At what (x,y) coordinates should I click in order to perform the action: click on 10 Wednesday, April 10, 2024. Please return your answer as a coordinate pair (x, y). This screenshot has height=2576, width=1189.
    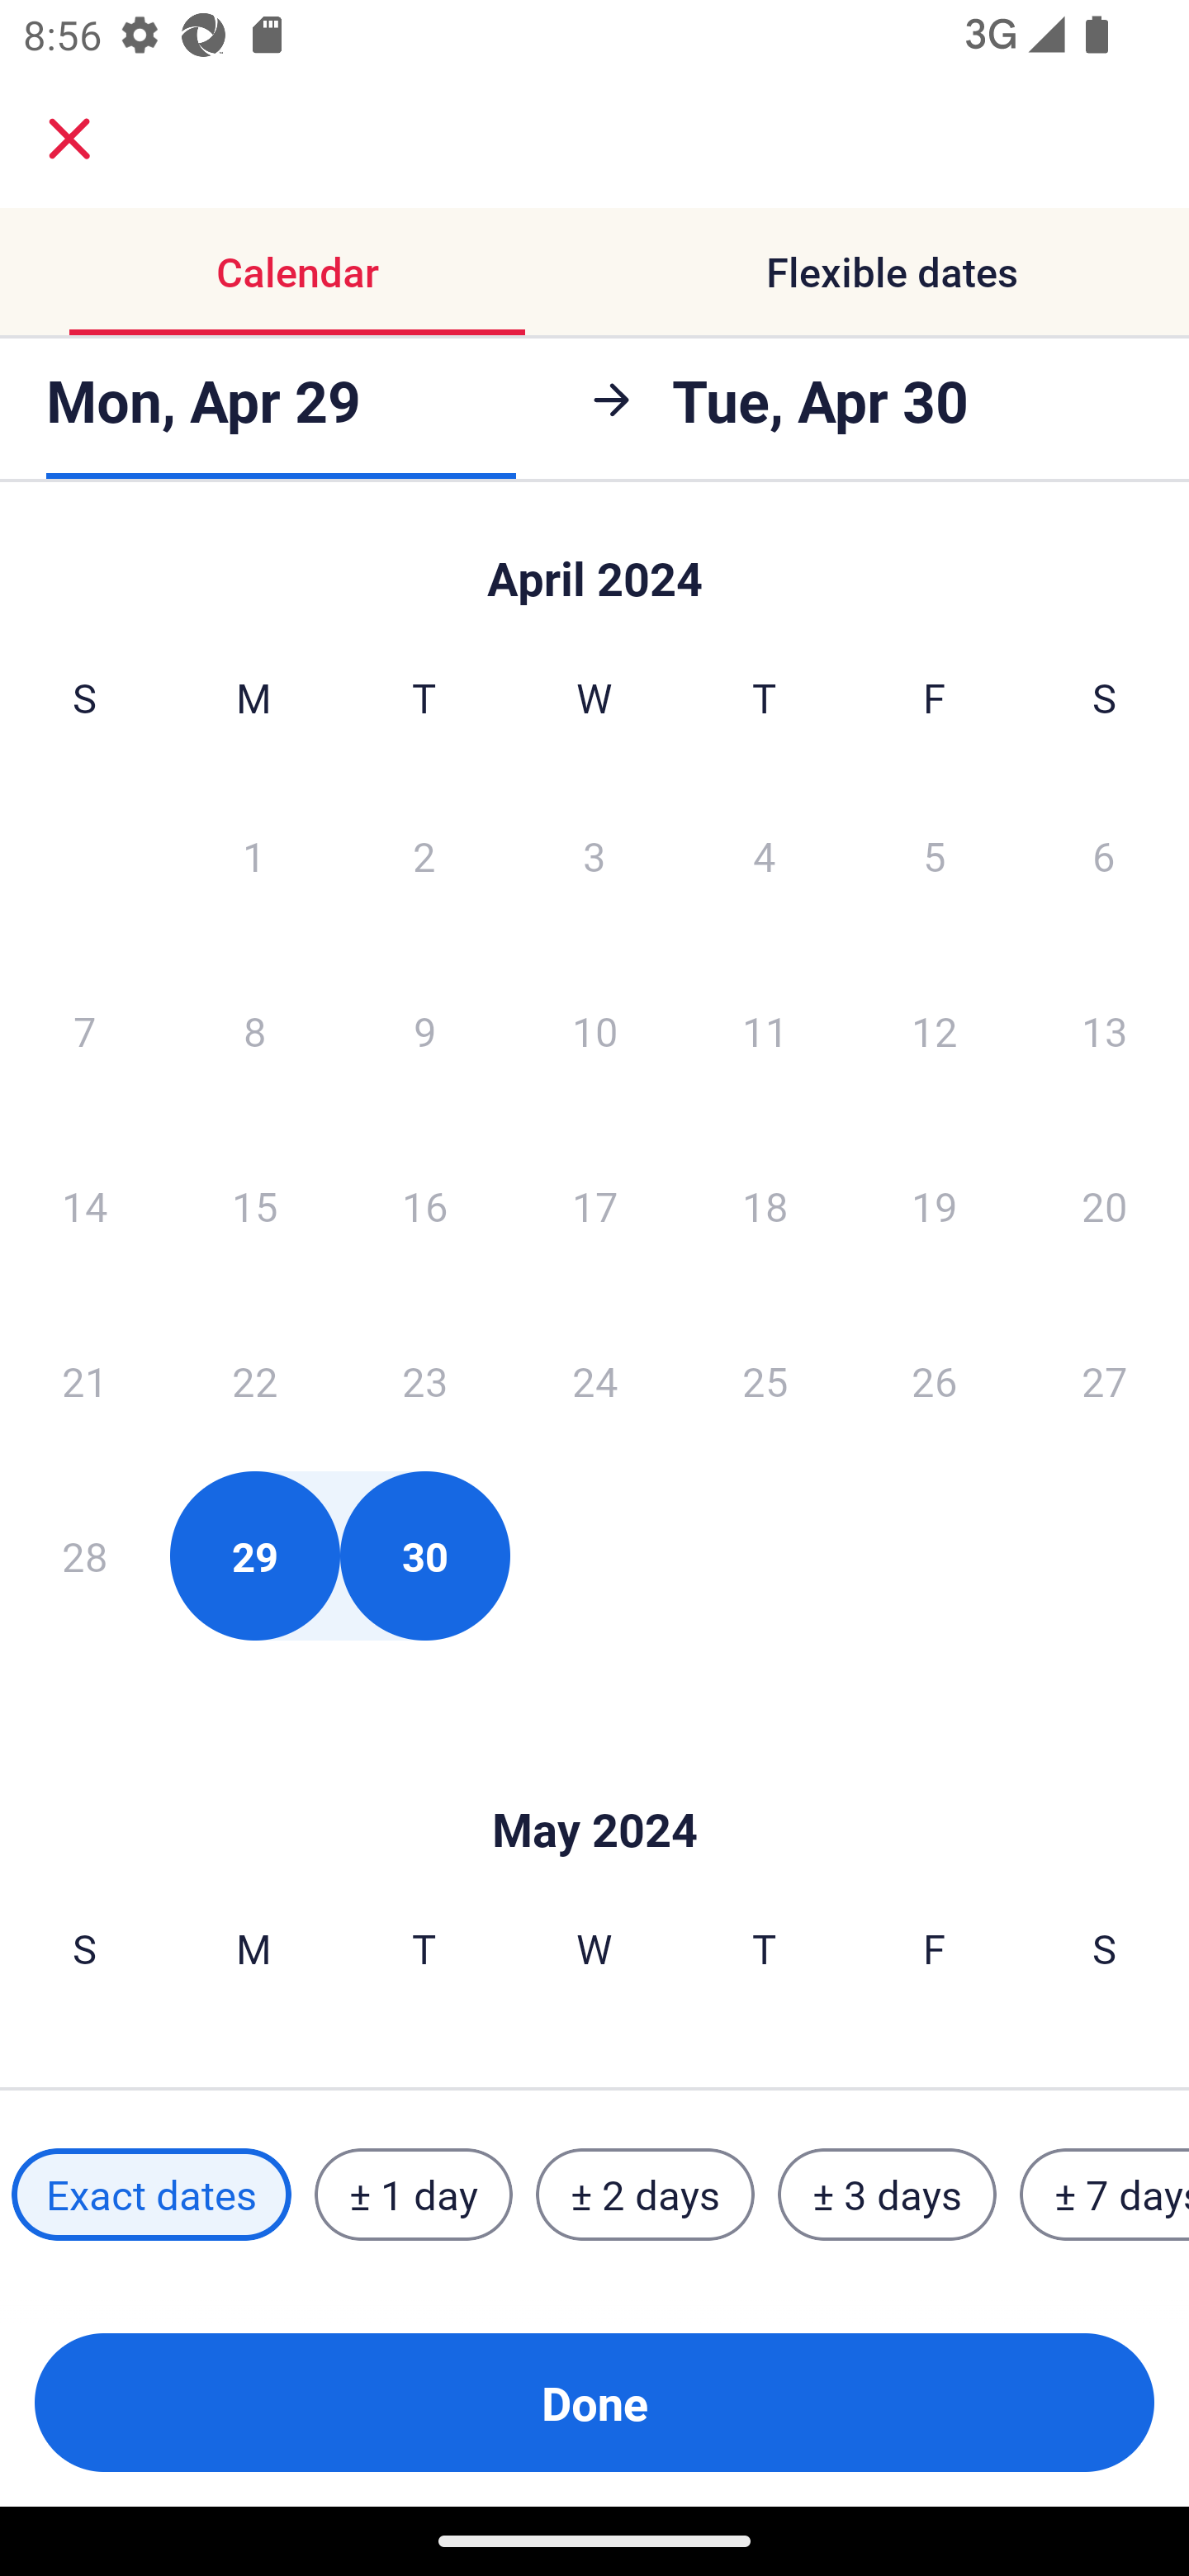
    Looking at the image, I should click on (594, 1030).